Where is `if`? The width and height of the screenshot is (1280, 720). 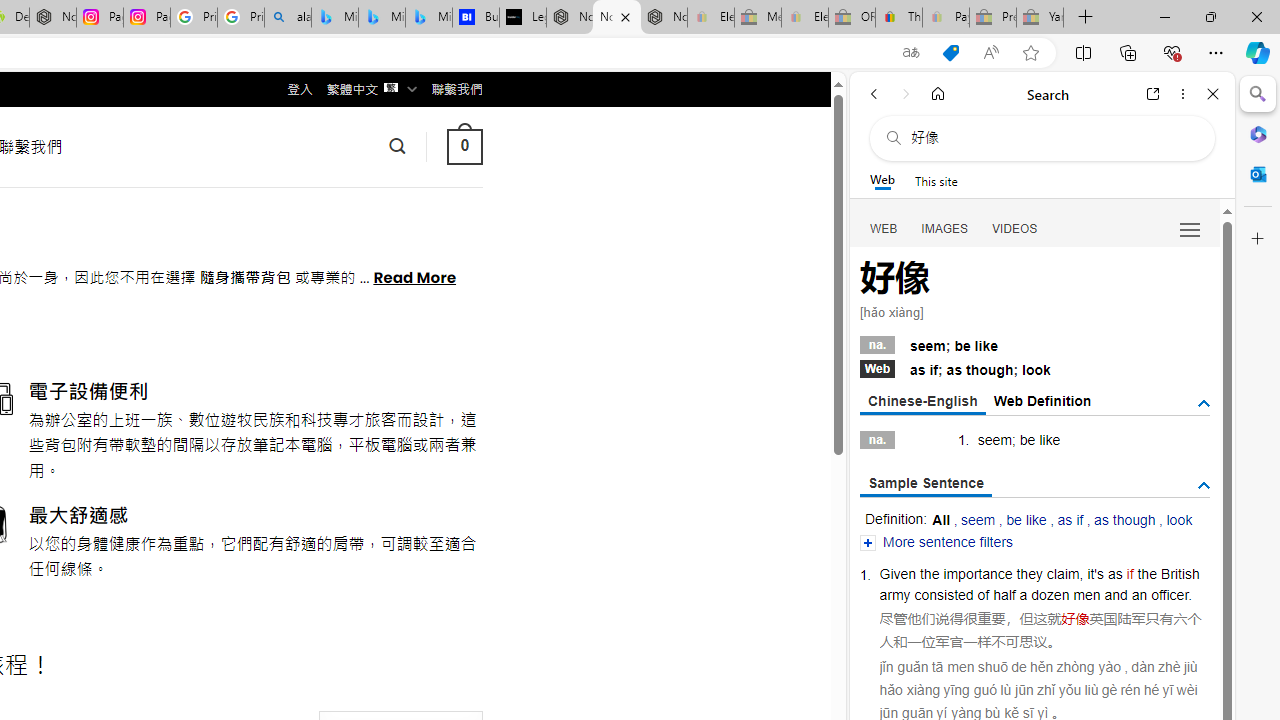
if is located at coordinates (1130, 573).